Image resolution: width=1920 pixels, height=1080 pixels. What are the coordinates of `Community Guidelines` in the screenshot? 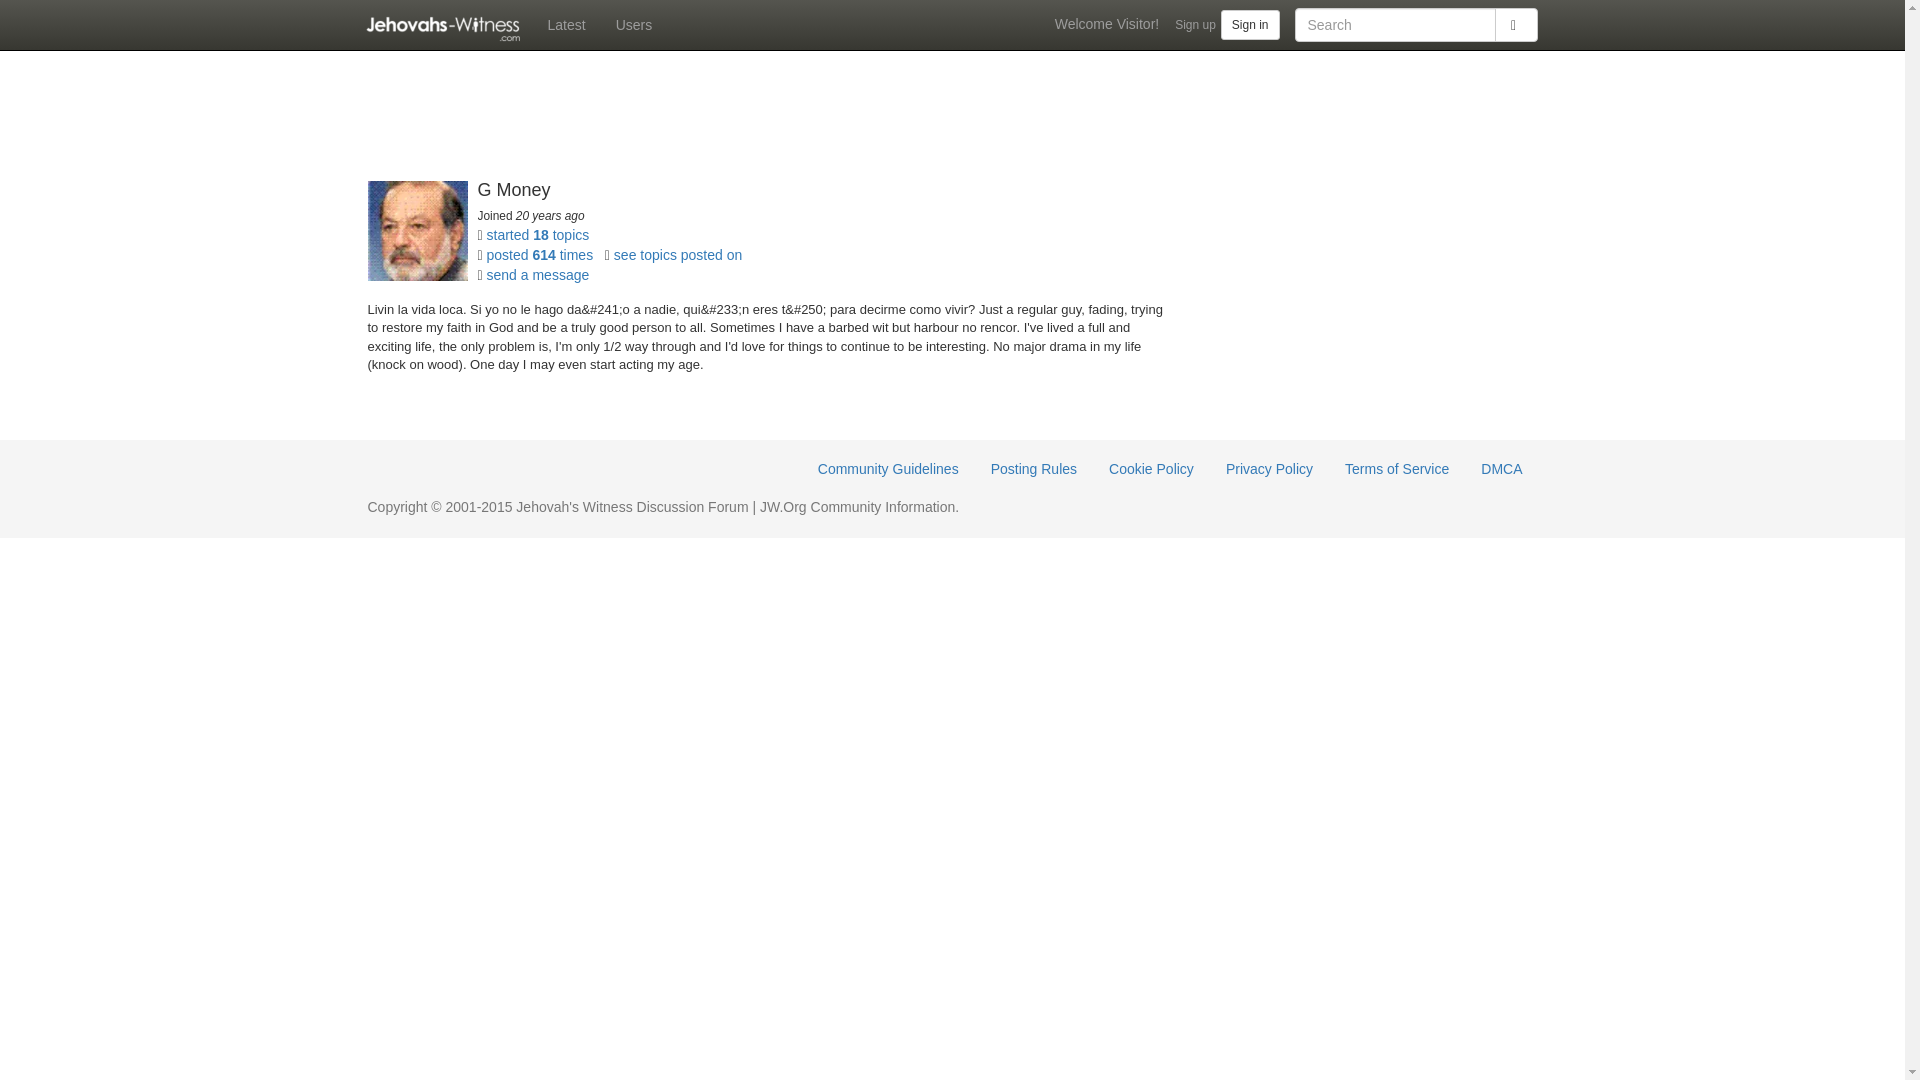 It's located at (888, 470).